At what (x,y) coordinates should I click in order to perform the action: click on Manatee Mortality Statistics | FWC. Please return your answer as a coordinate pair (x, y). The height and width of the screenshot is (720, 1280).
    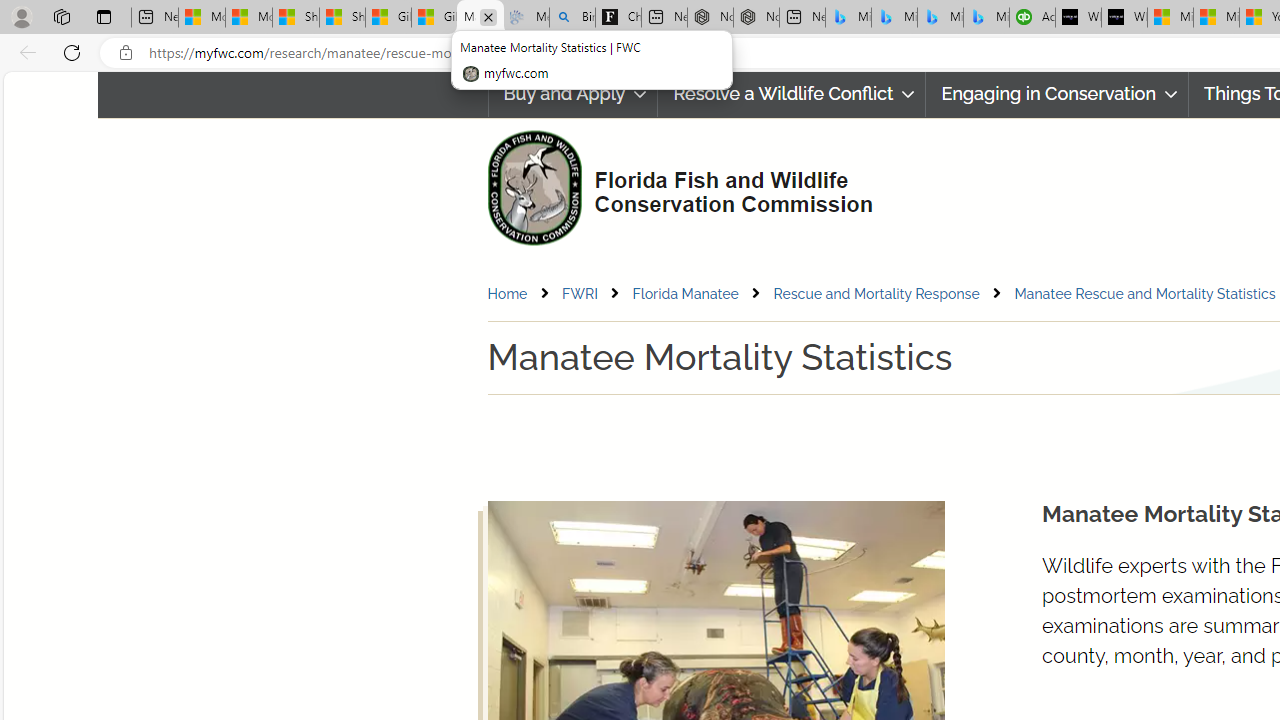
    Looking at the image, I should click on (480, 18).